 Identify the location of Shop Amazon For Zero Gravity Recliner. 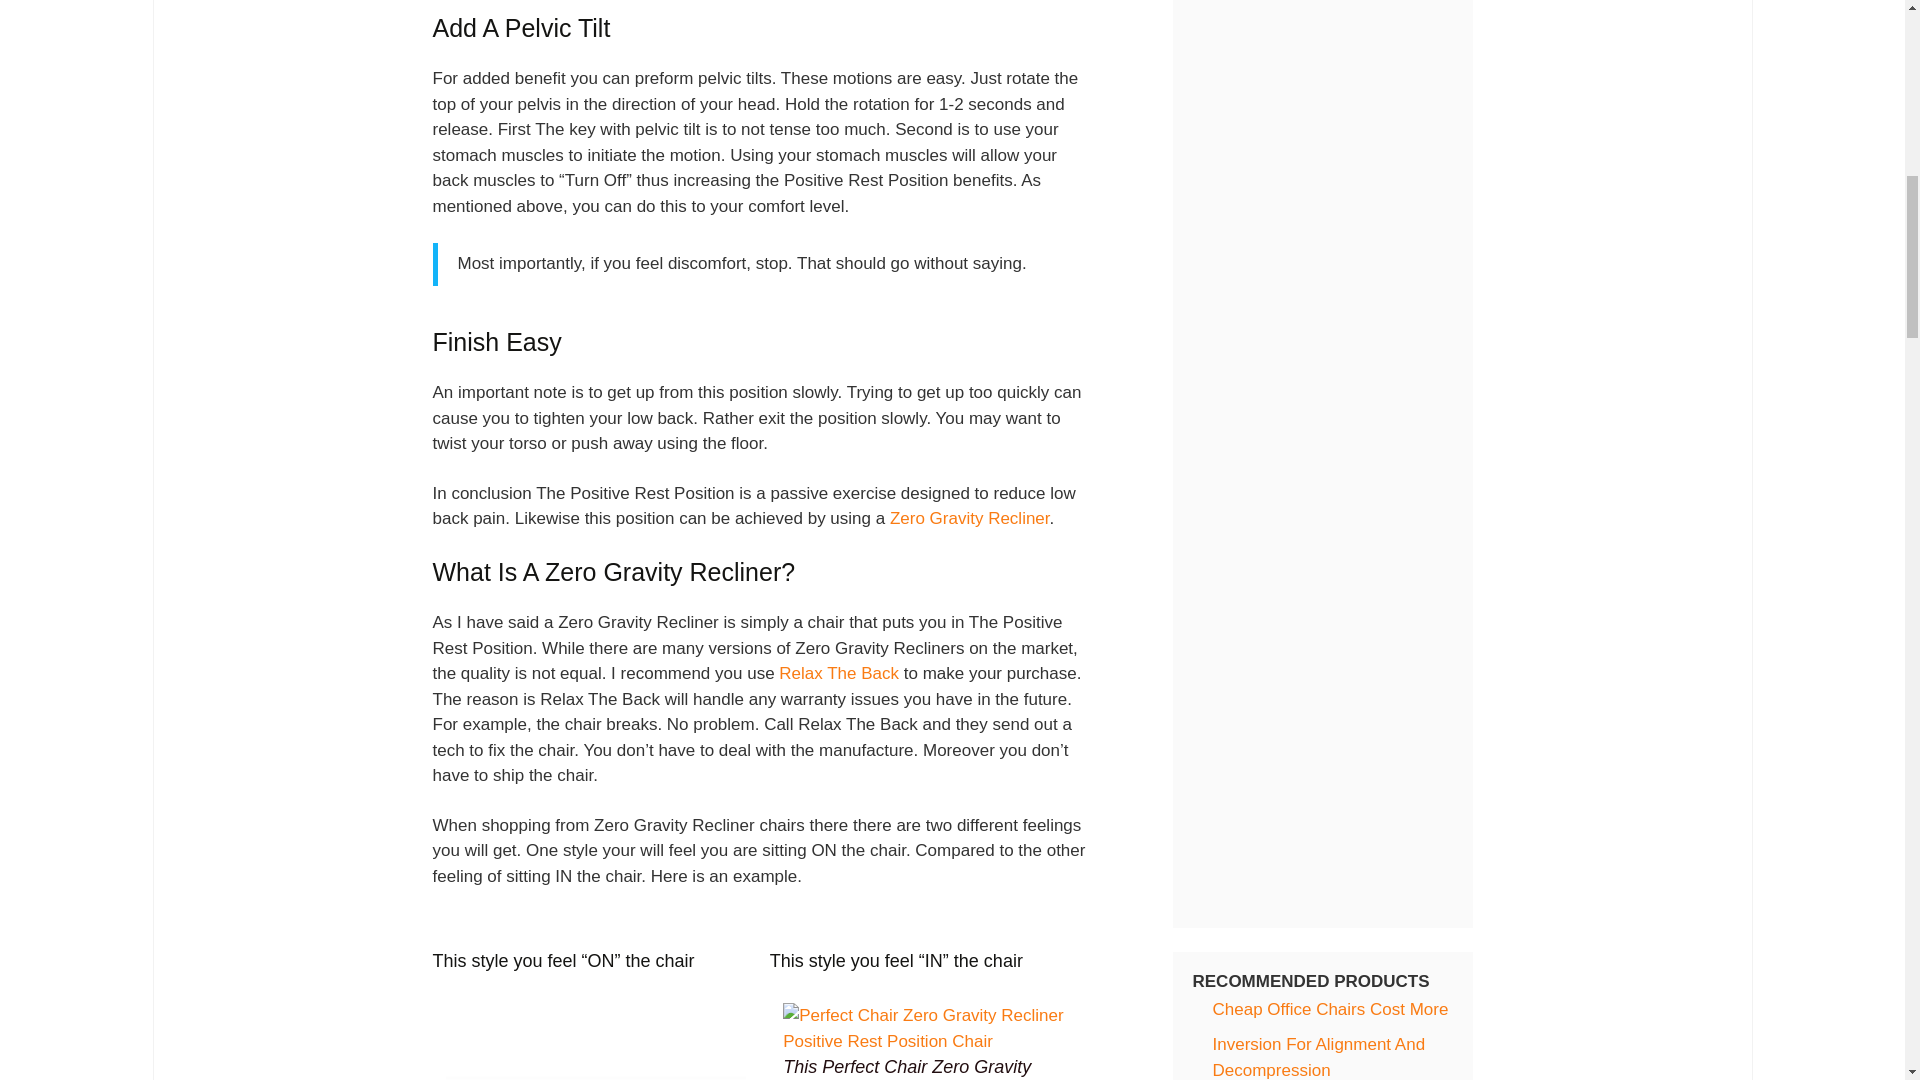
(970, 518).